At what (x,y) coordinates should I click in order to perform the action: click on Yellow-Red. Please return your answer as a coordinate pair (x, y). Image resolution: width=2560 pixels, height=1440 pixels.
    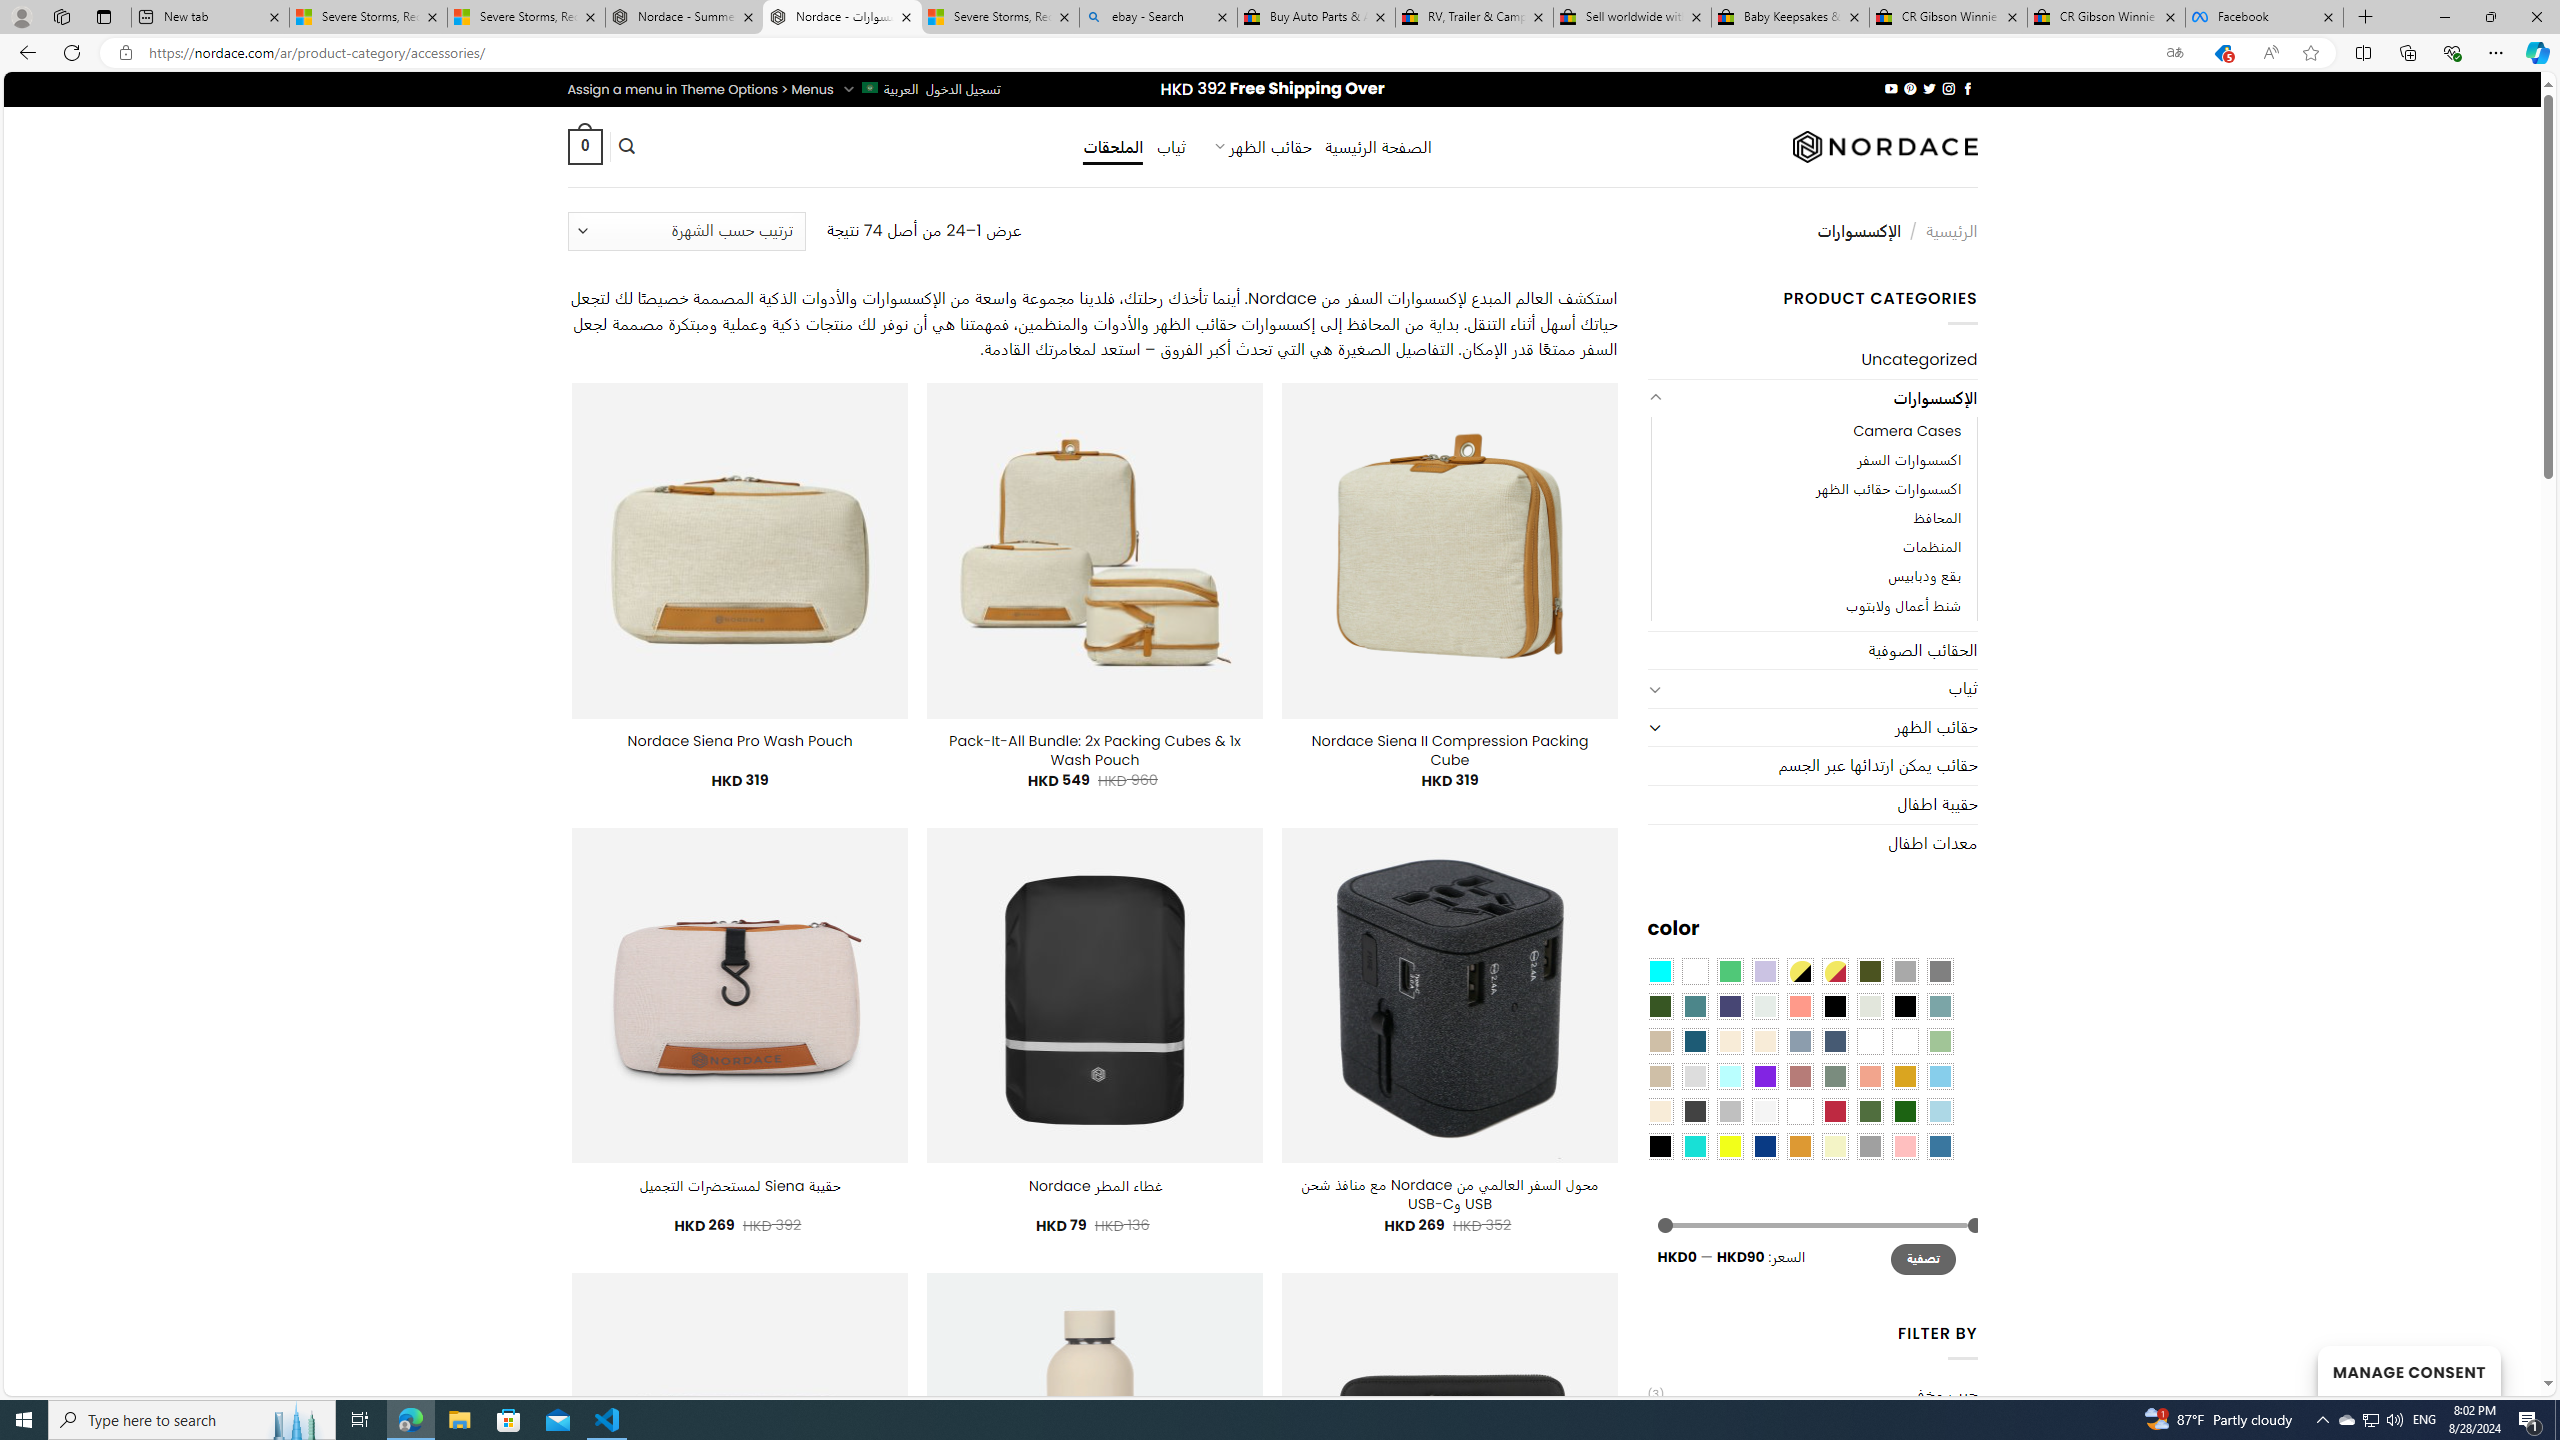
    Looking at the image, I should click on (1835, 970).